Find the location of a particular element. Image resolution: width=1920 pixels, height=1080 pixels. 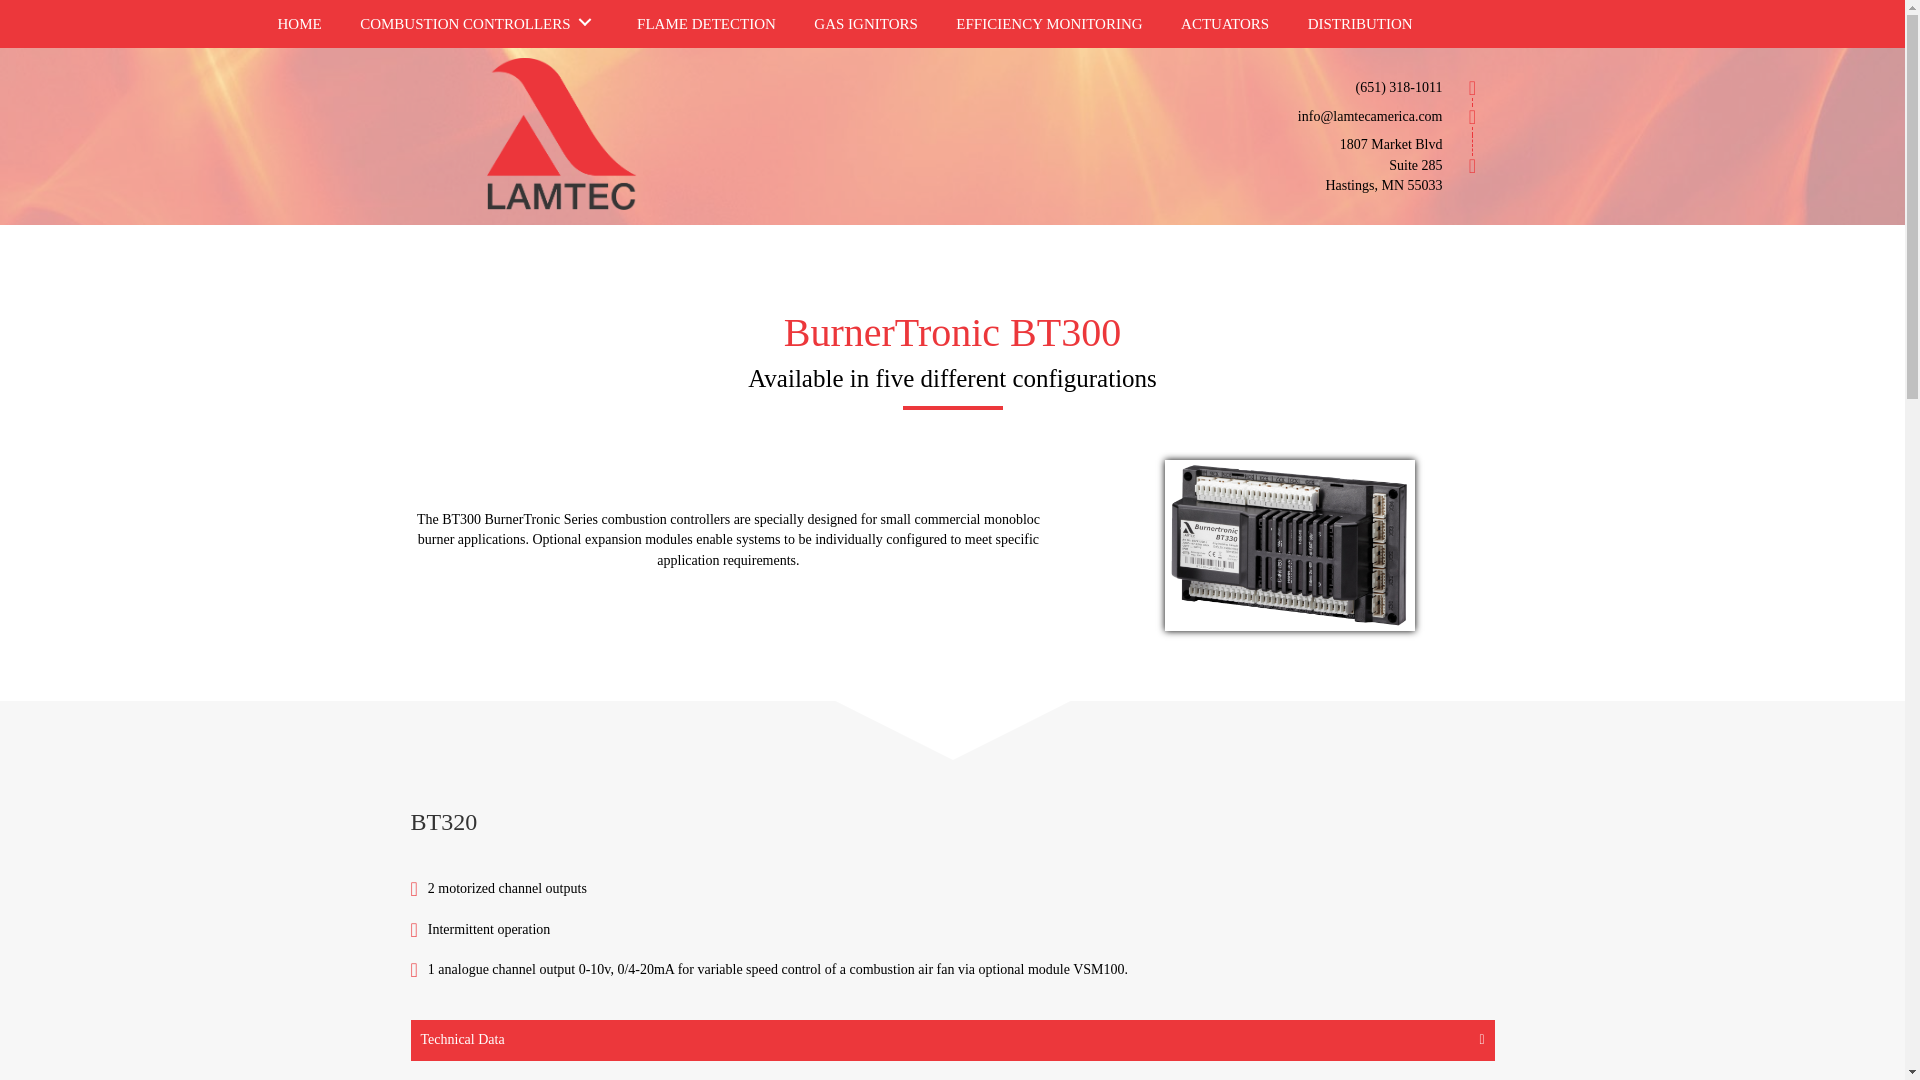

COMBUSTION CONTROLLERS is located at coordinates (478, 21).